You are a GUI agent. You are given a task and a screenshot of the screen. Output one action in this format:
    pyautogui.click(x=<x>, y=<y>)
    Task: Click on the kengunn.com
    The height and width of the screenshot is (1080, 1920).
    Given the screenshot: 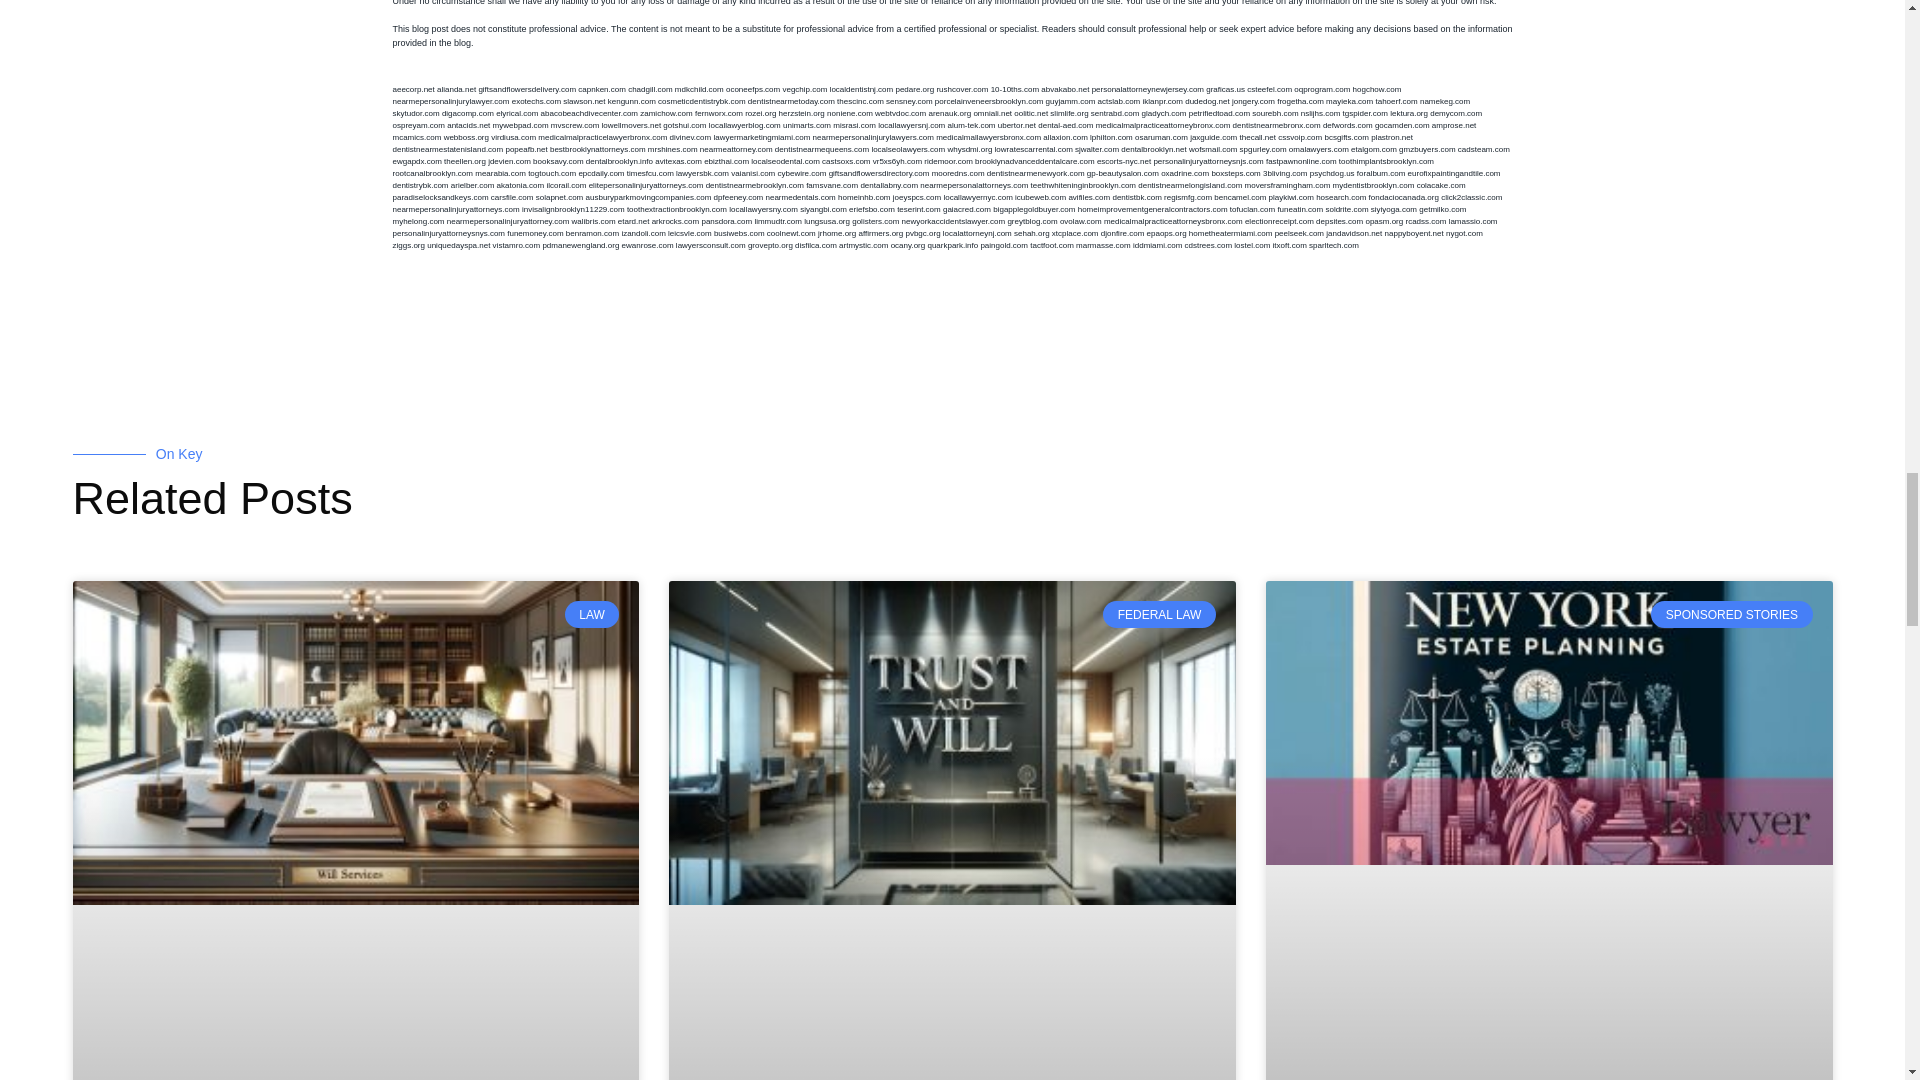 What is the action you would take?
    pyautogui.click(x=632, y=101)
    